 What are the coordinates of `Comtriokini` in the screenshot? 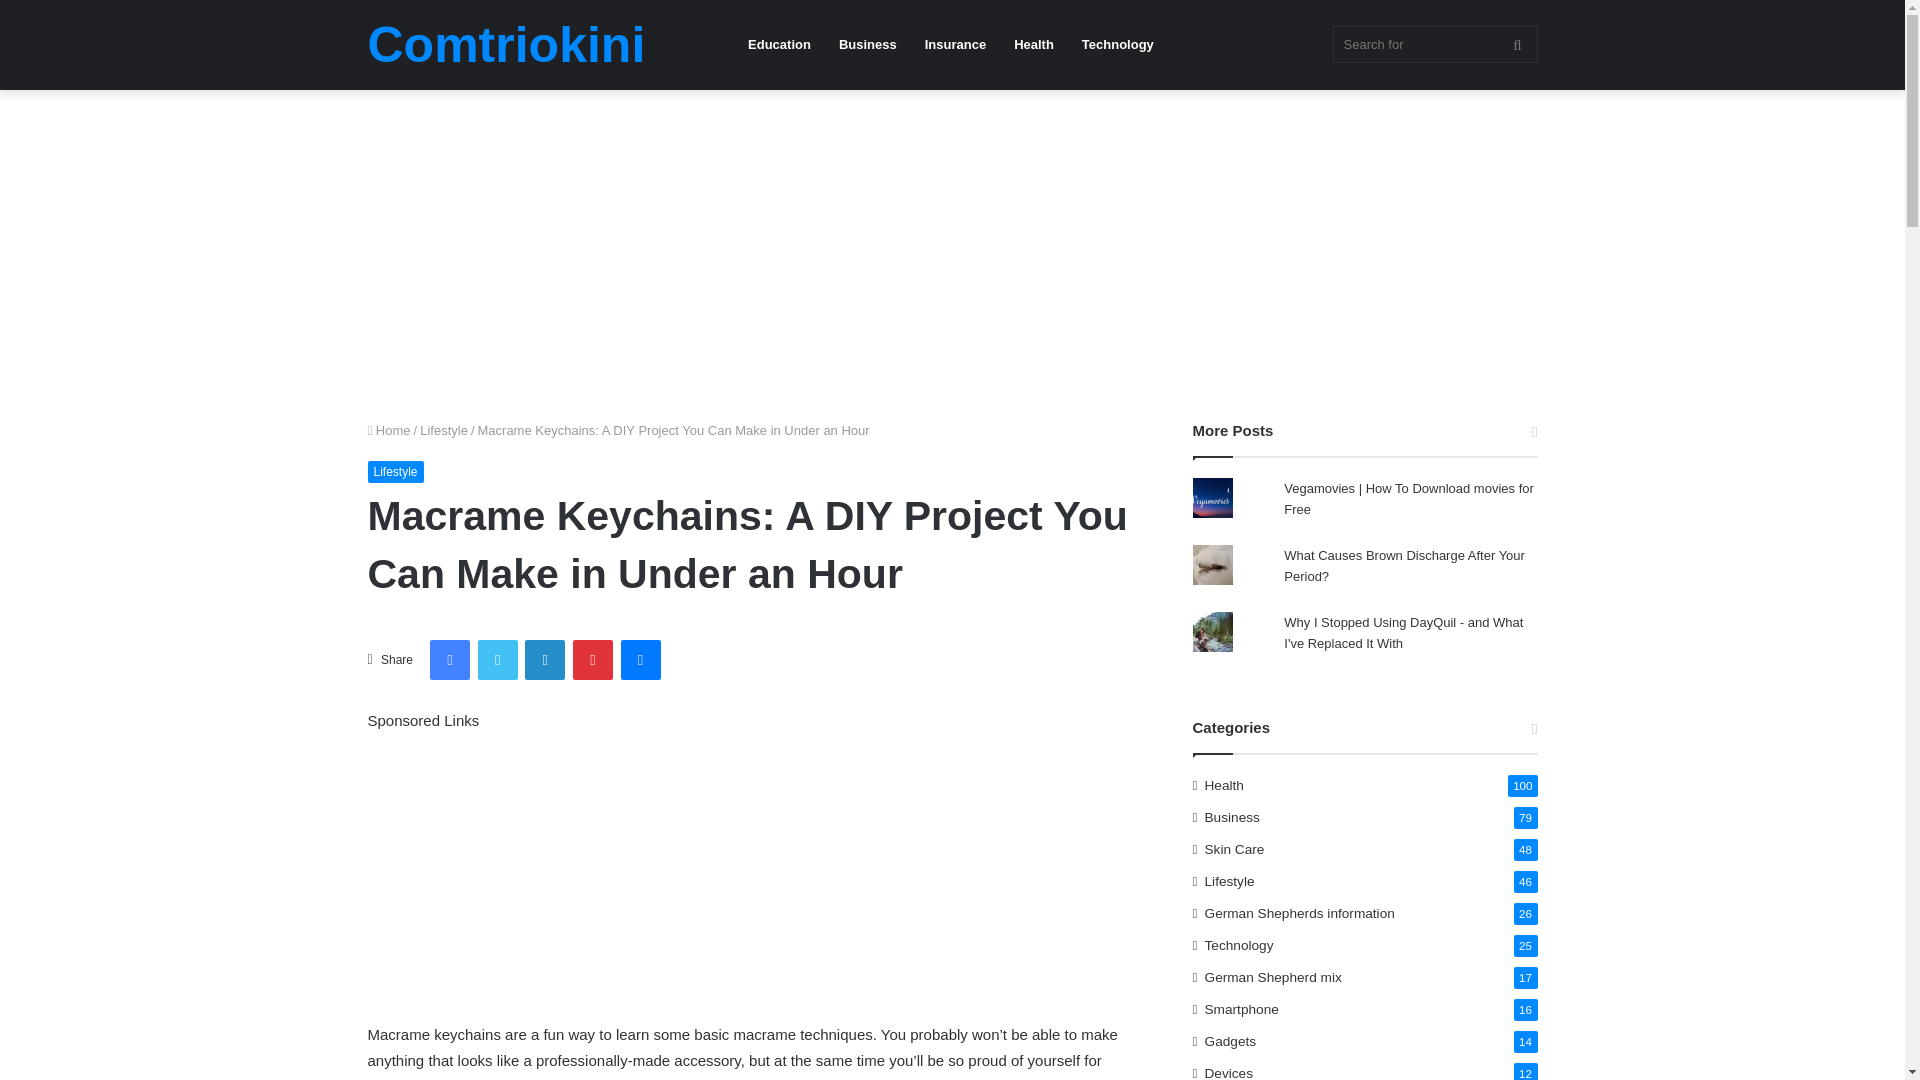 It's located at (506, 45).